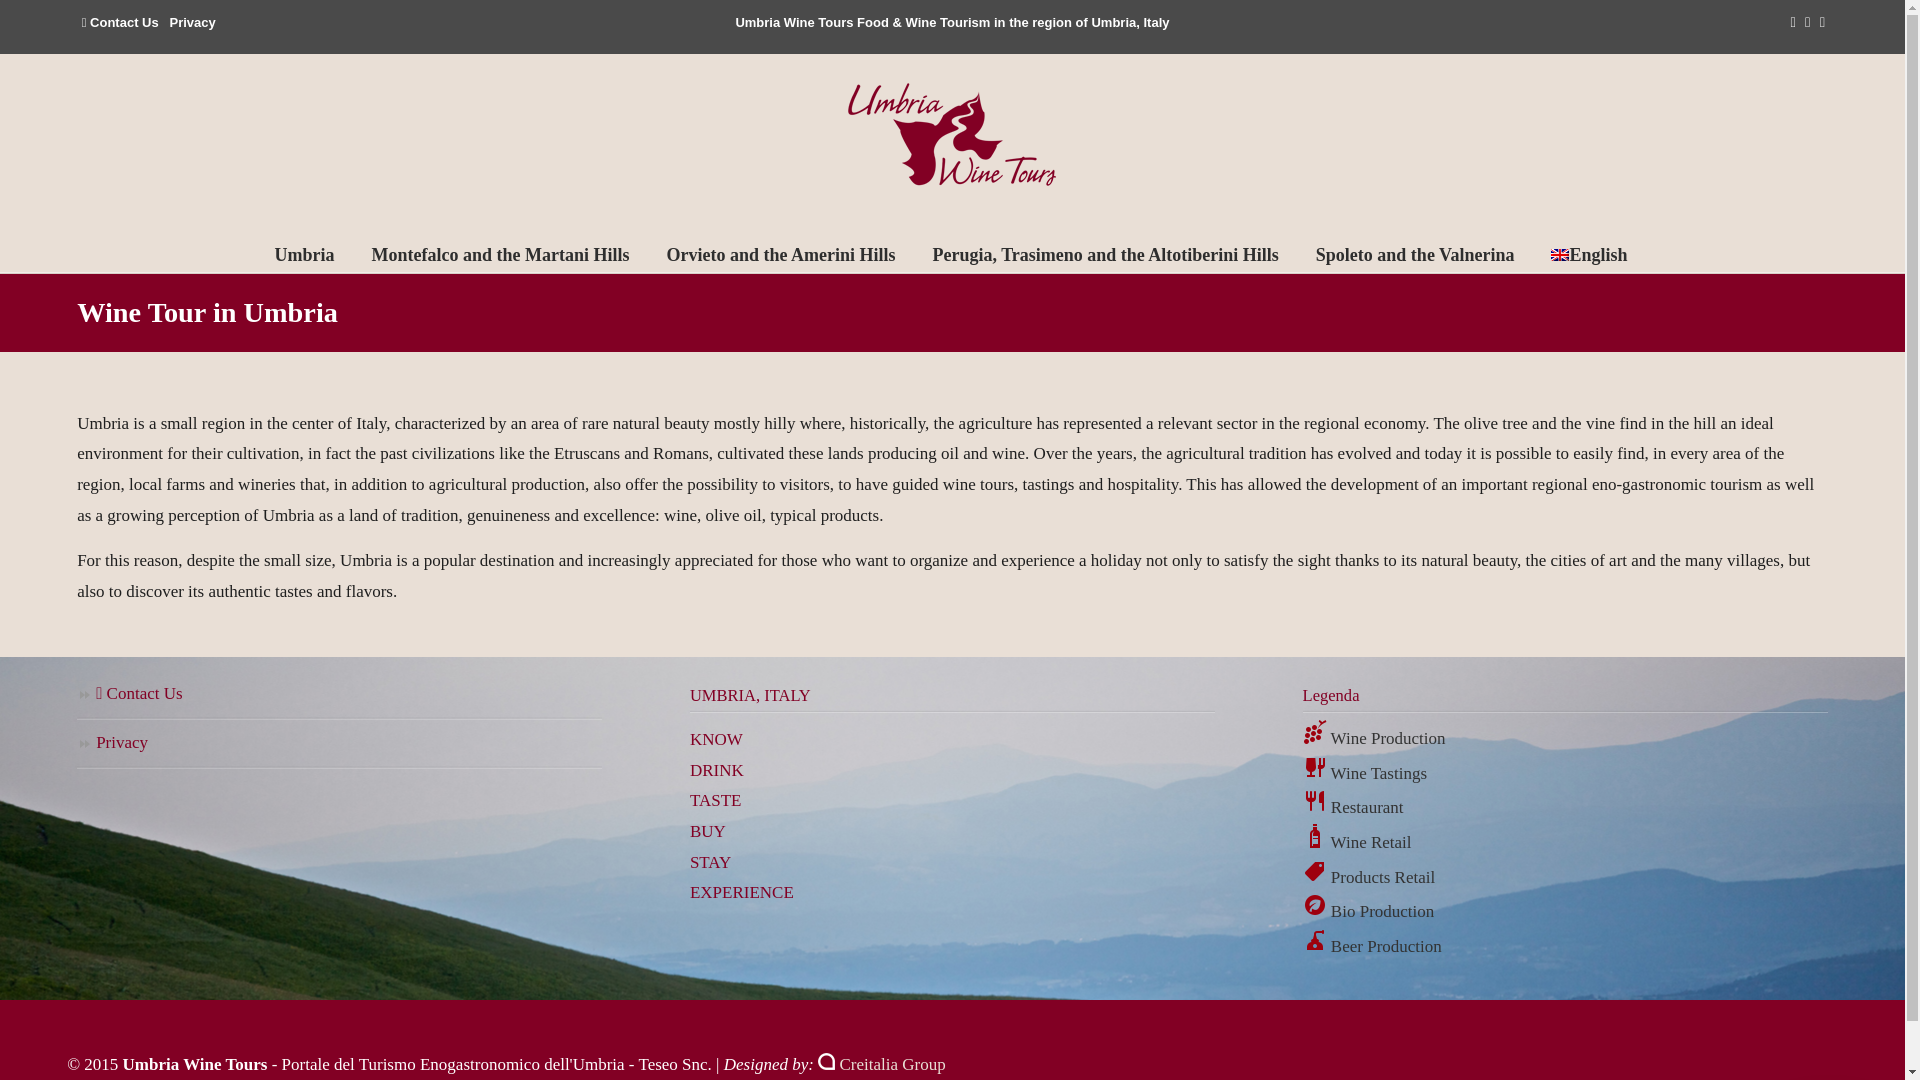 The image size is (1920, 1080). Describe the element at coordinates (880, 1064) in the screenshot. I see `Creitalia Group` at that location.